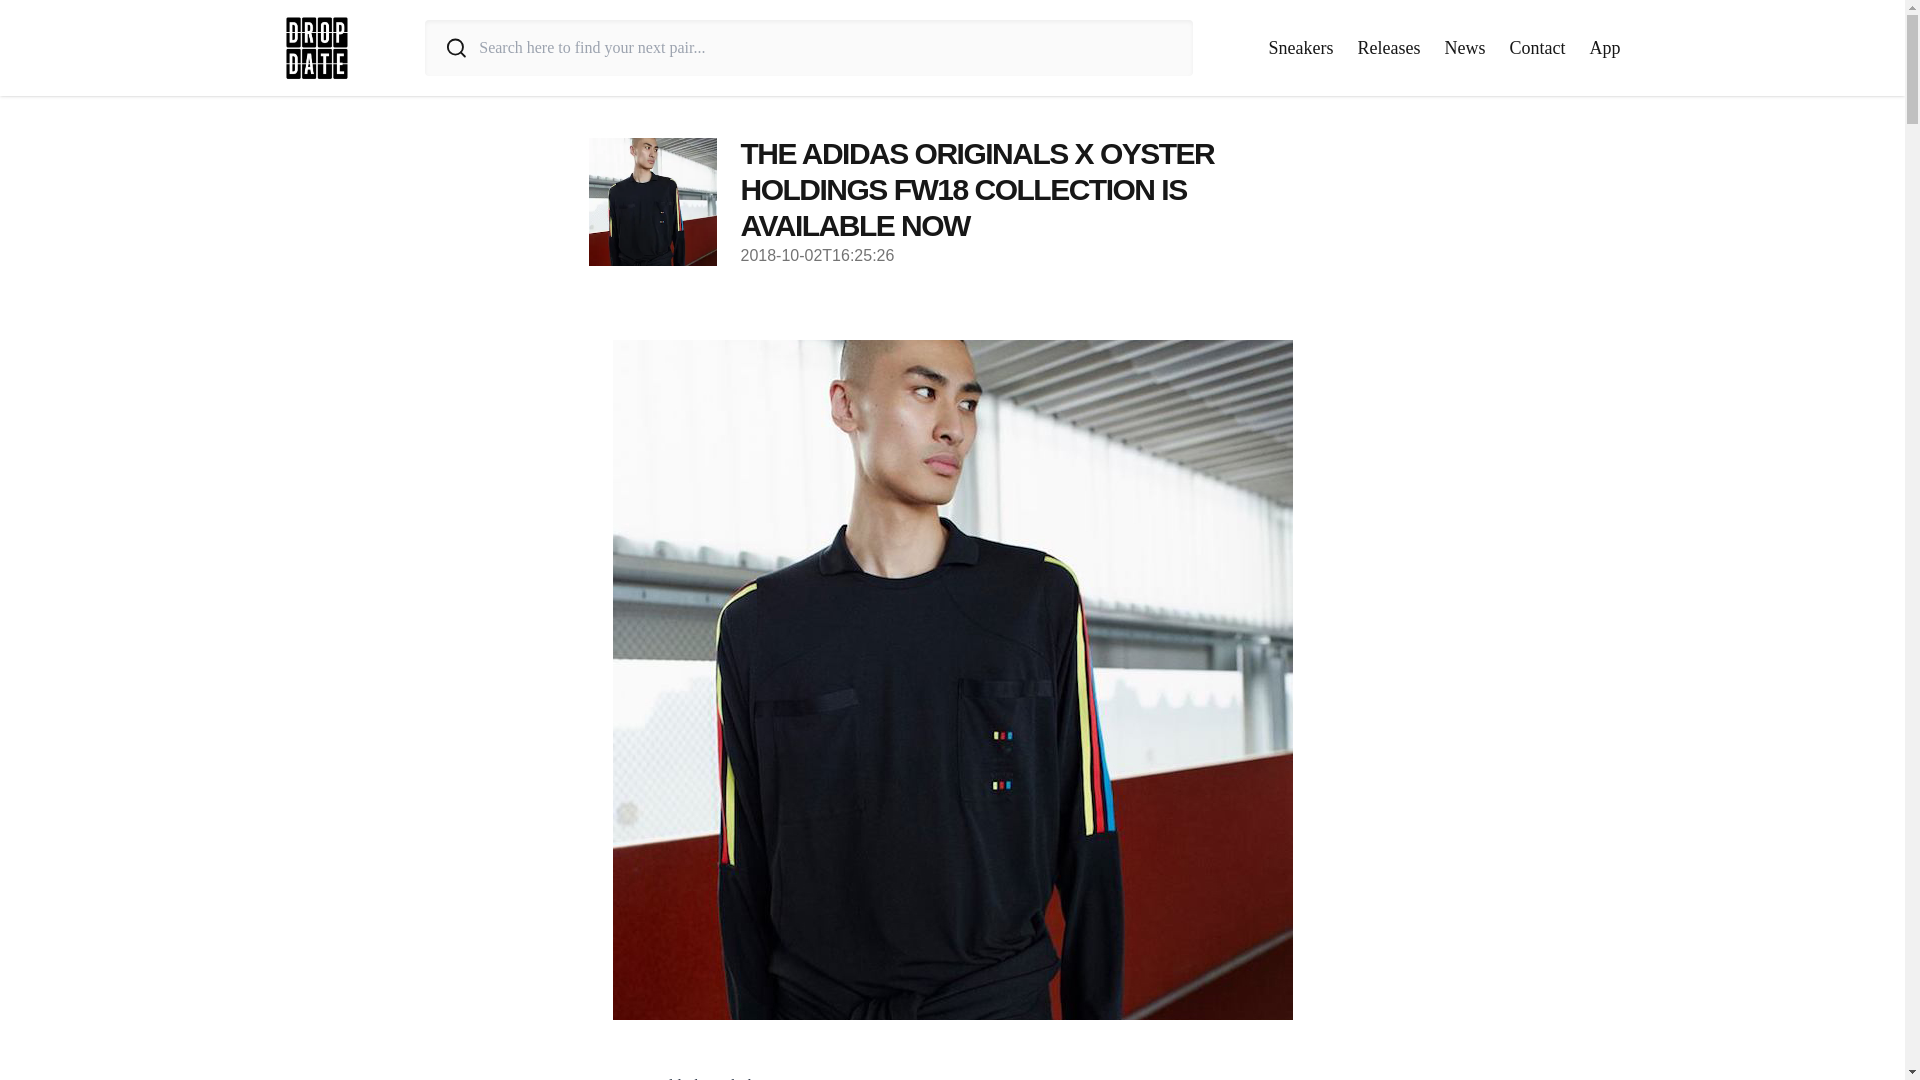 This screenshot has height=1080, width=1920. What do you see at coordinates (1604, 48) in the screenshot?
I see `App` at bounding box center [1604, 48].